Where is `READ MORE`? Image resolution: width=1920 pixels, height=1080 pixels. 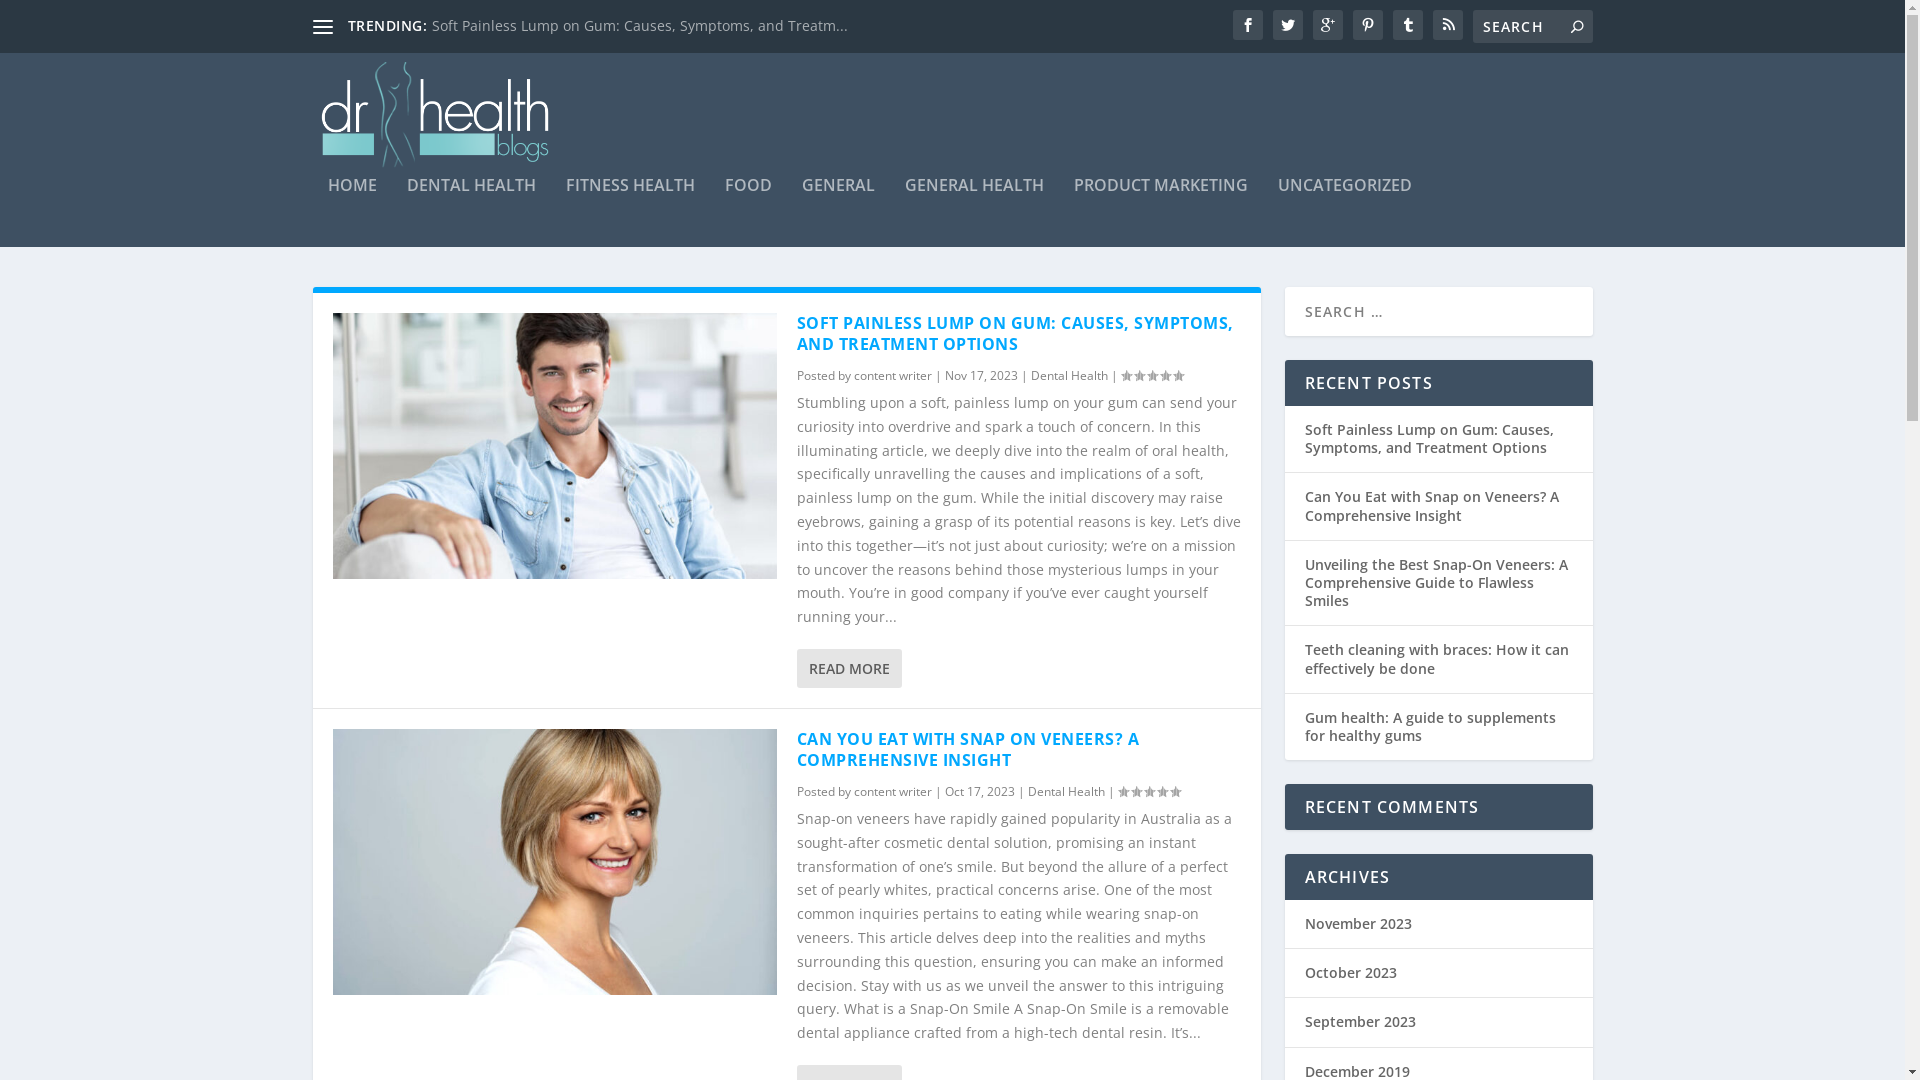
READ MORE is located at coordinates (848, 668).